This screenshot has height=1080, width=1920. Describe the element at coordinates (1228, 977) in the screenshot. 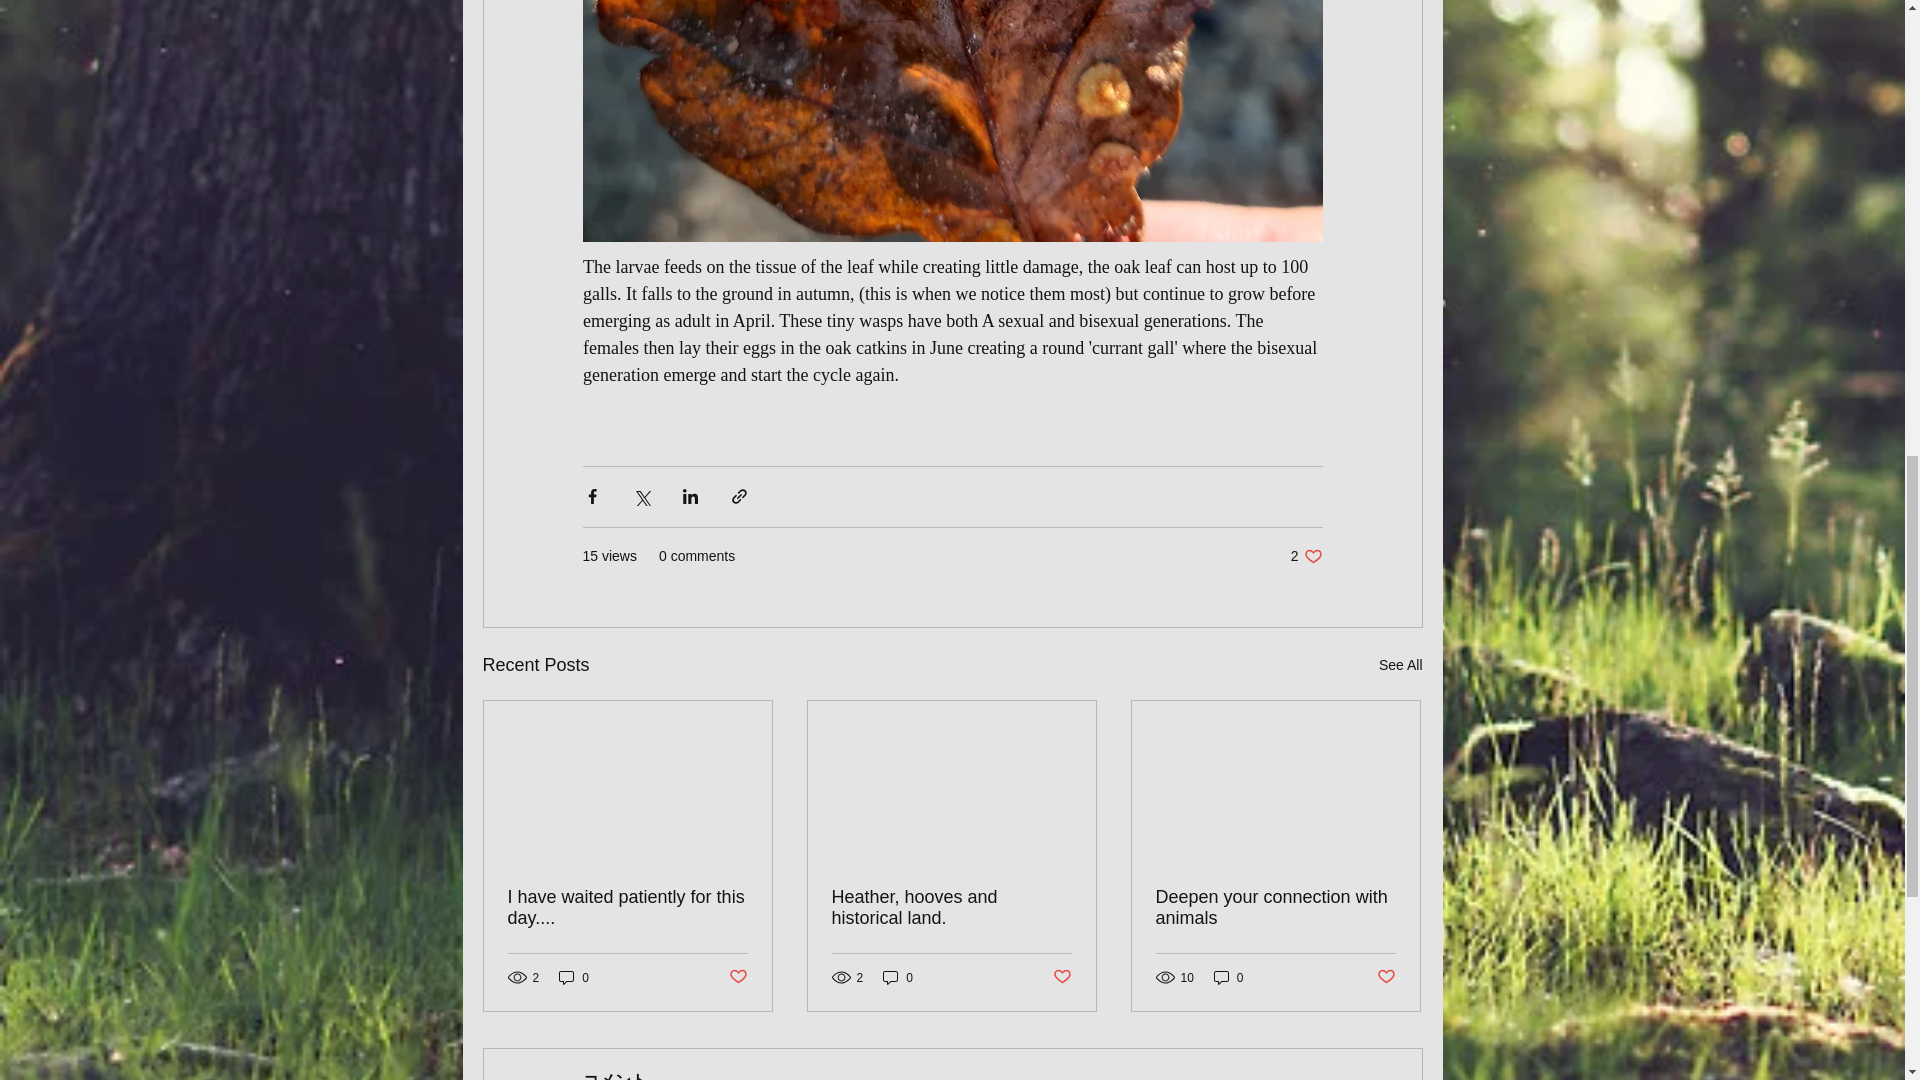

I see `Heather, hooves and historical land.` at that location.